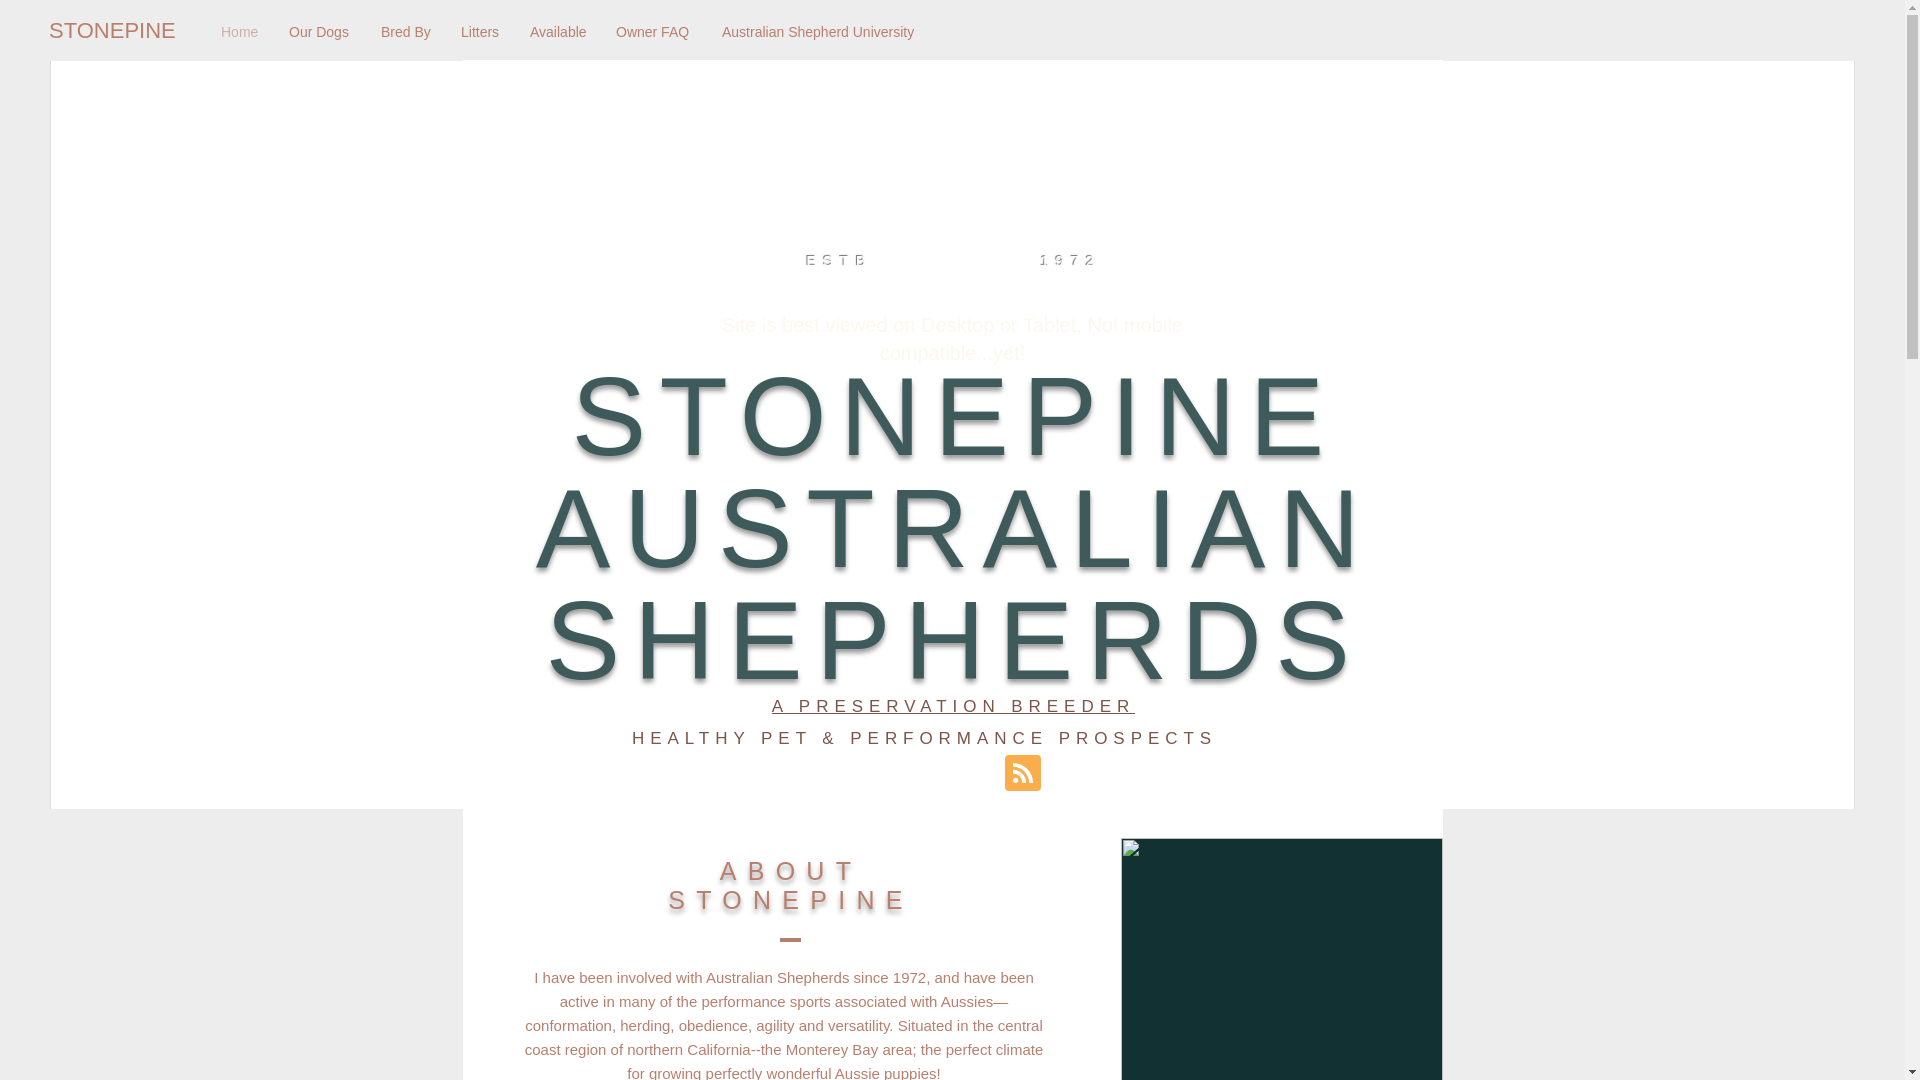 Image resolution: width=1920 pixels, height=1080 pixels. What do you see at coordinates (653, 32) in the screenshot?
I see `Owner FAQ` at bounding box center [653, 32].